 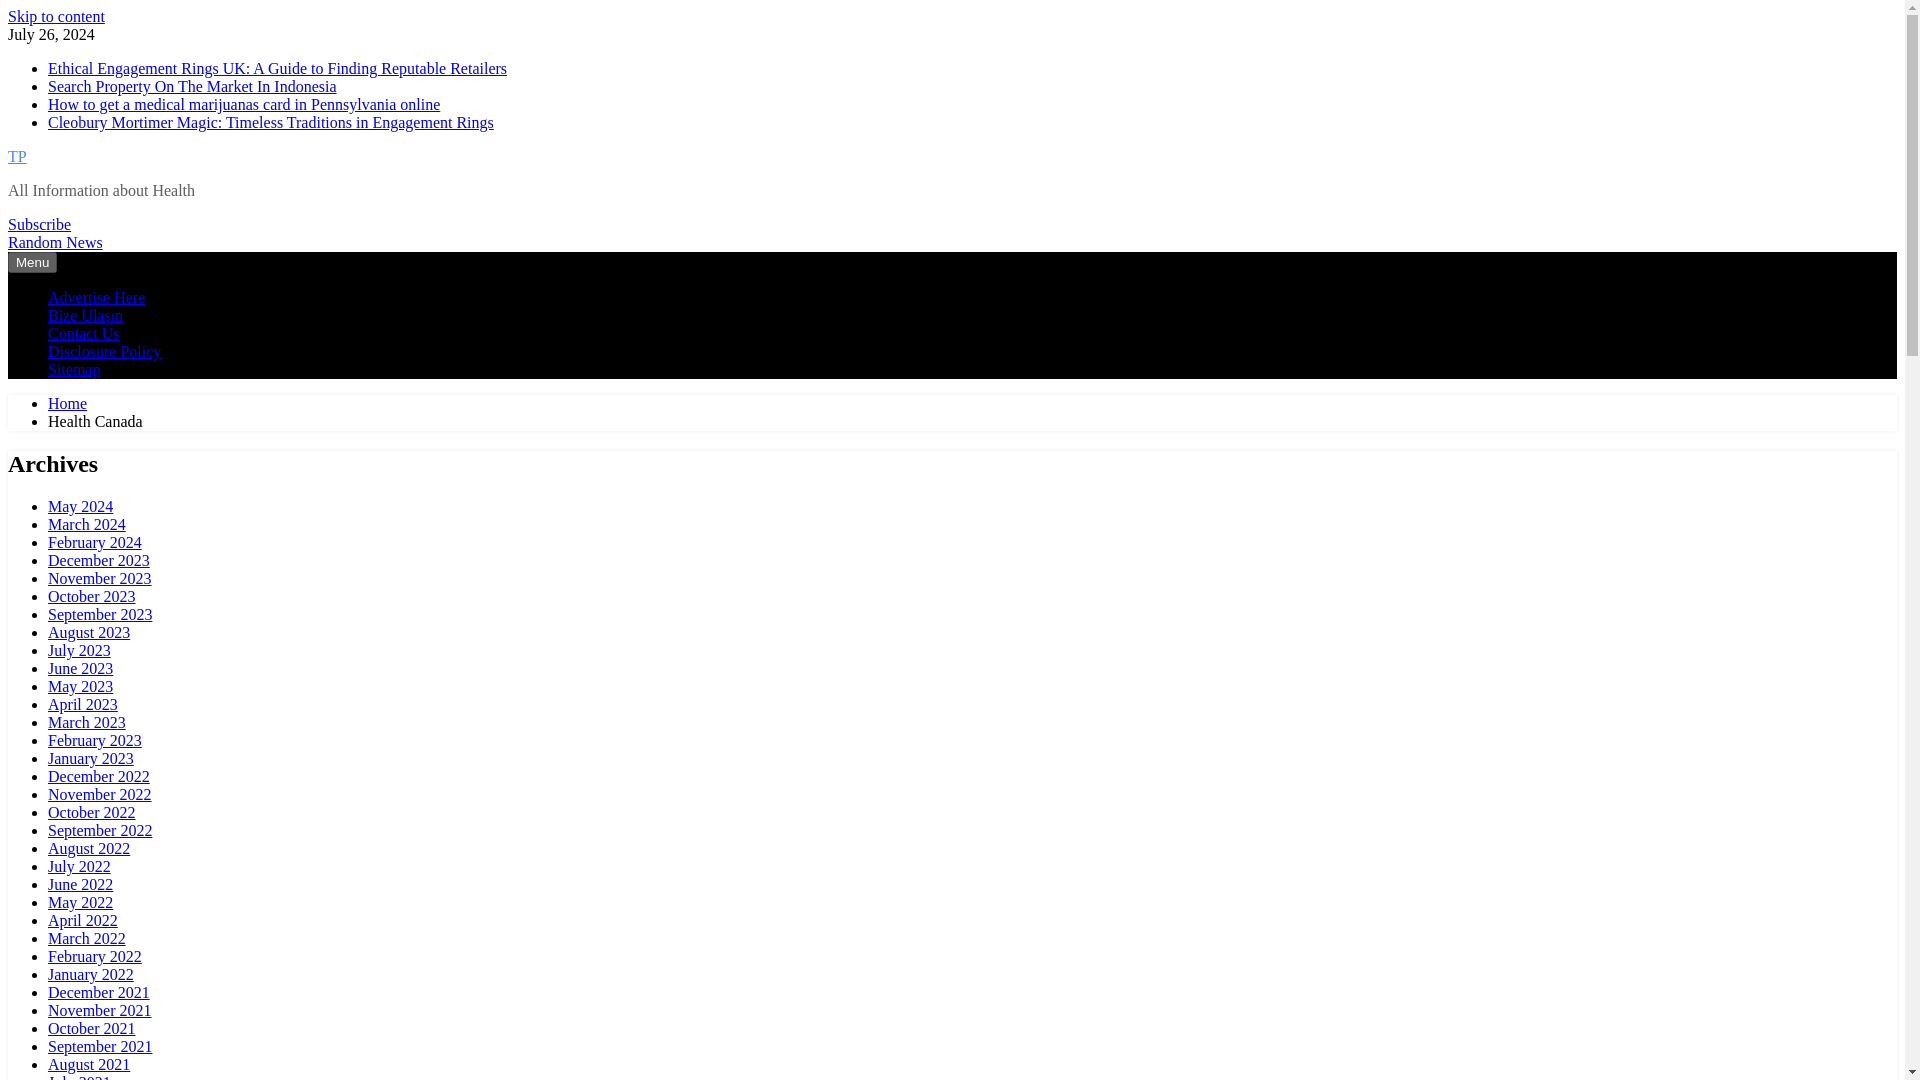 I want to click on January 2023, so click(x=91, y=758).